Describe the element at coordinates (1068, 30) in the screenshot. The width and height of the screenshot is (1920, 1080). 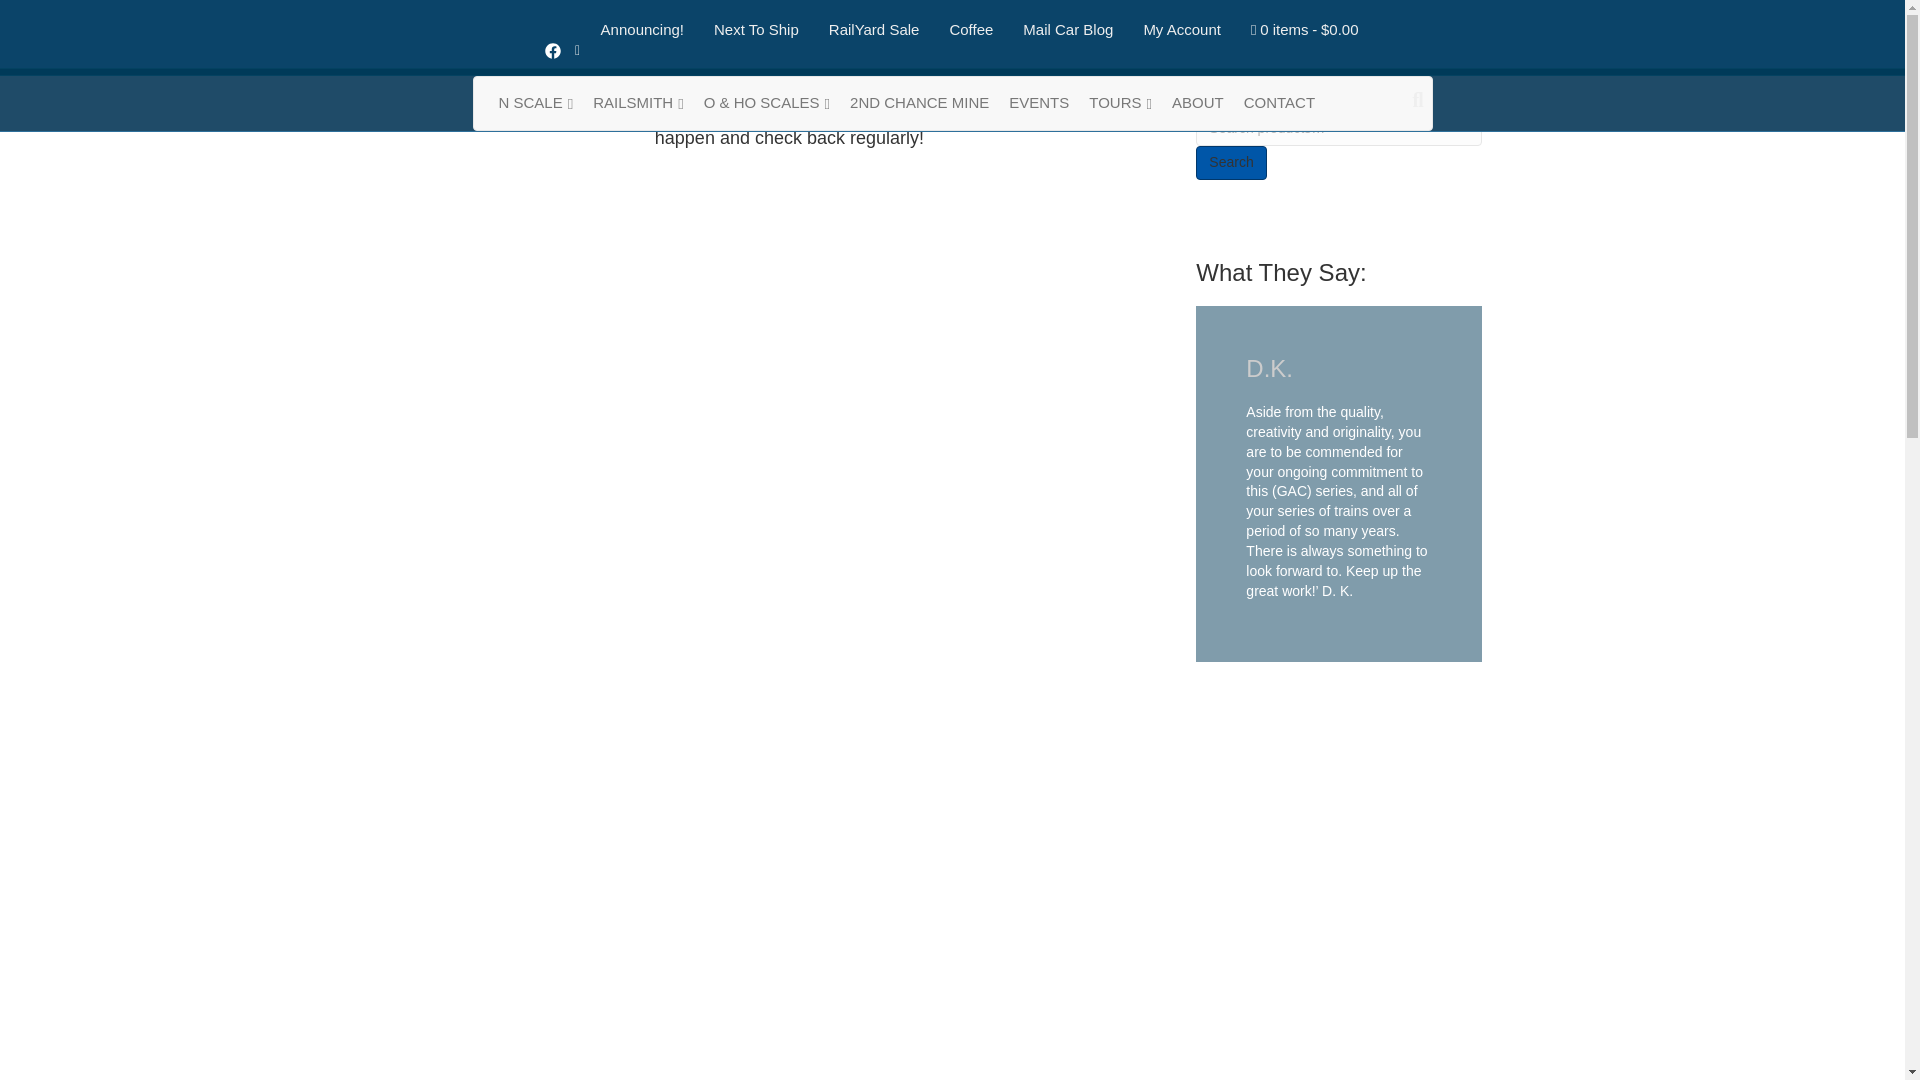
I see `Mail Car Blog` at that location.